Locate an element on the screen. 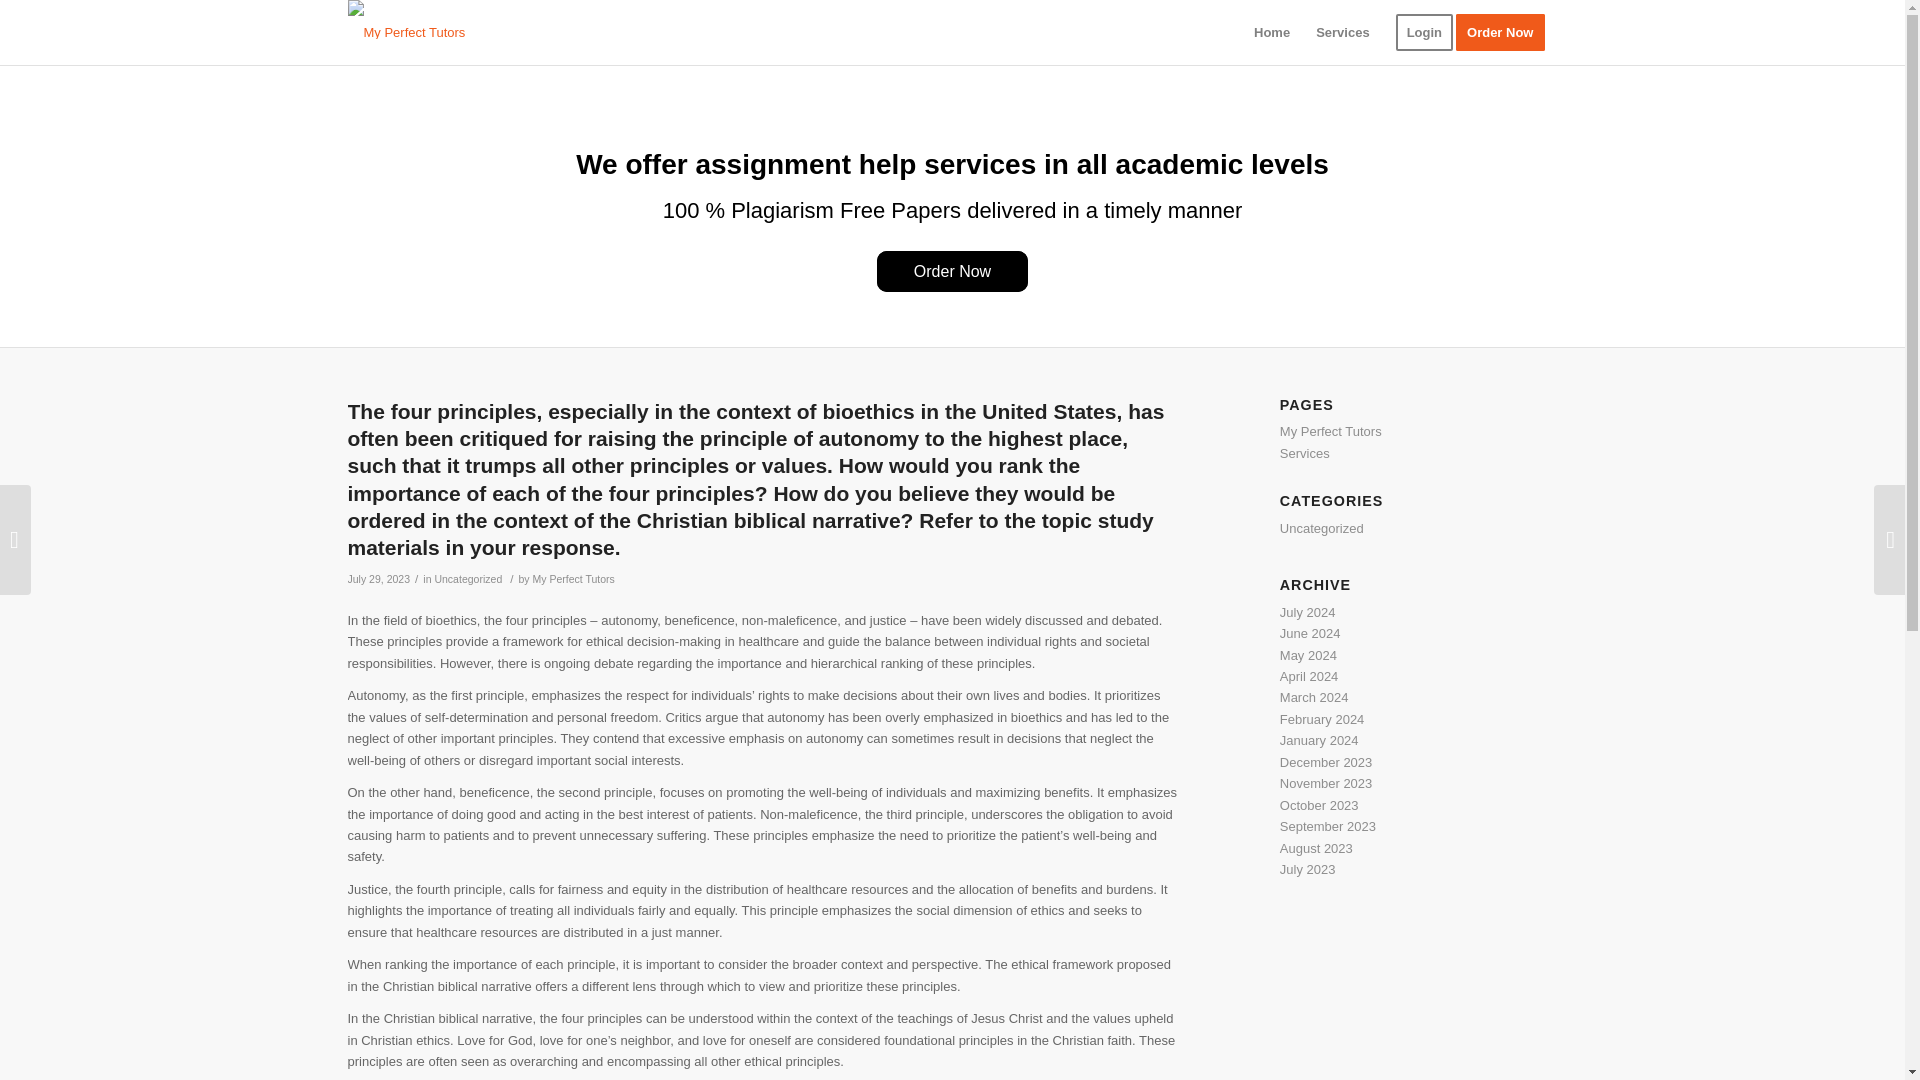  Order Now is located at coordinates (1506, 32).